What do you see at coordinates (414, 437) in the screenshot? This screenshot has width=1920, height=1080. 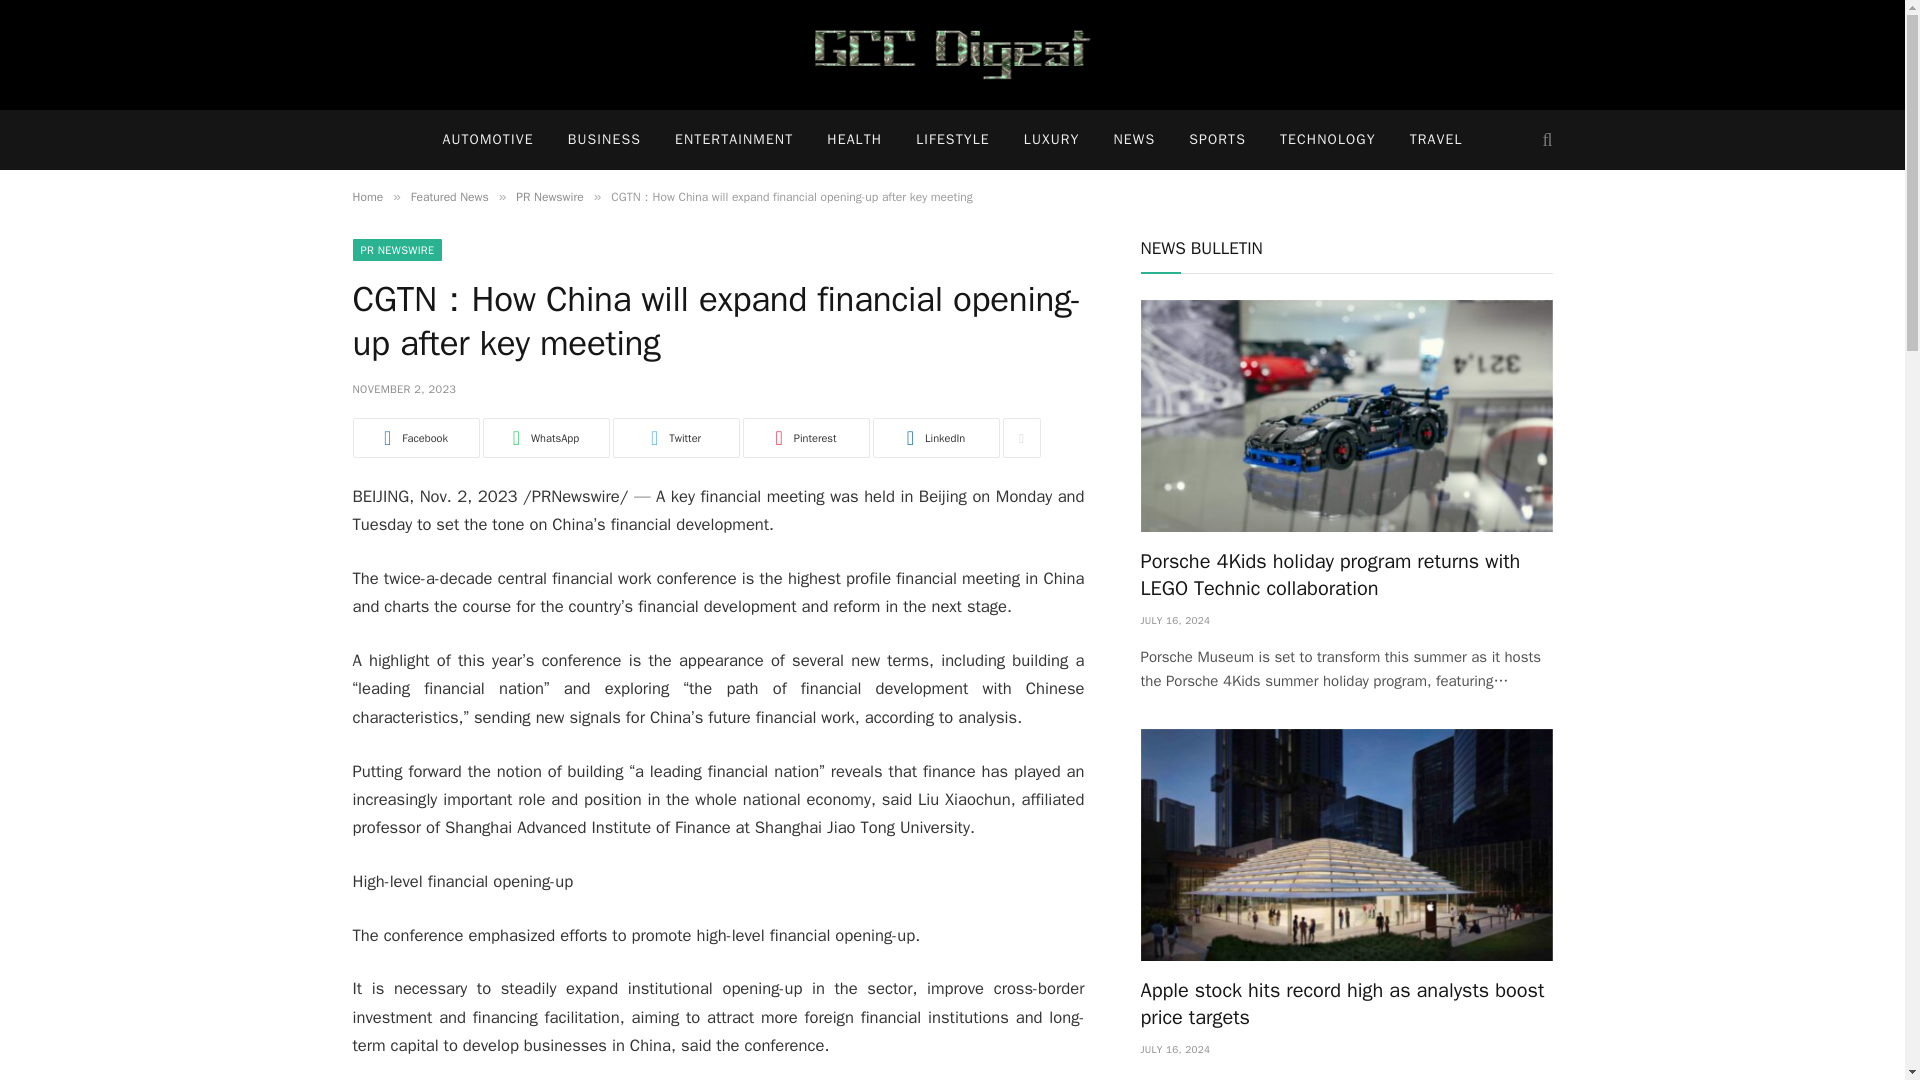 I see `Share on Facebook` at bounding box center [414, 437].